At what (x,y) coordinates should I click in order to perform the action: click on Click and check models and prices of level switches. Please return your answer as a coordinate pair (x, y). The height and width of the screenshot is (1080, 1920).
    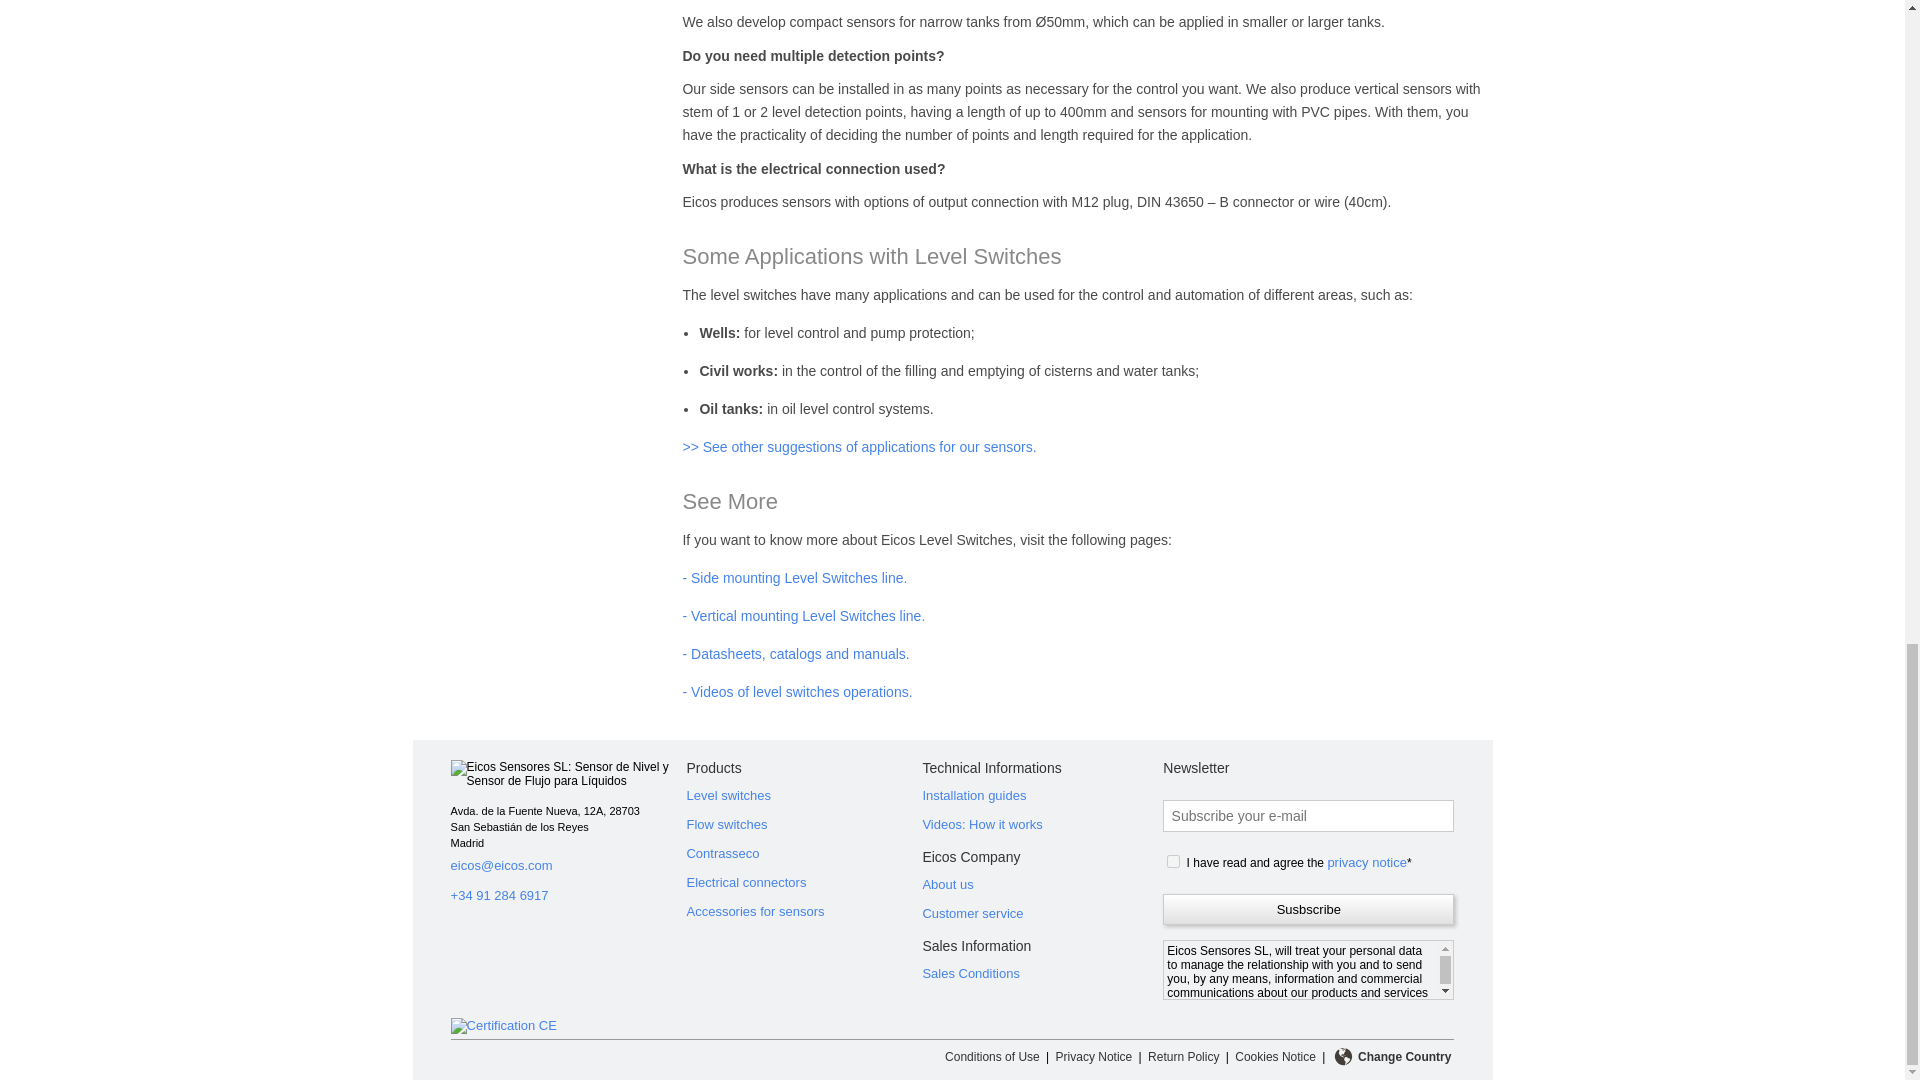
    Looking at the image, I should click on (803, 795).